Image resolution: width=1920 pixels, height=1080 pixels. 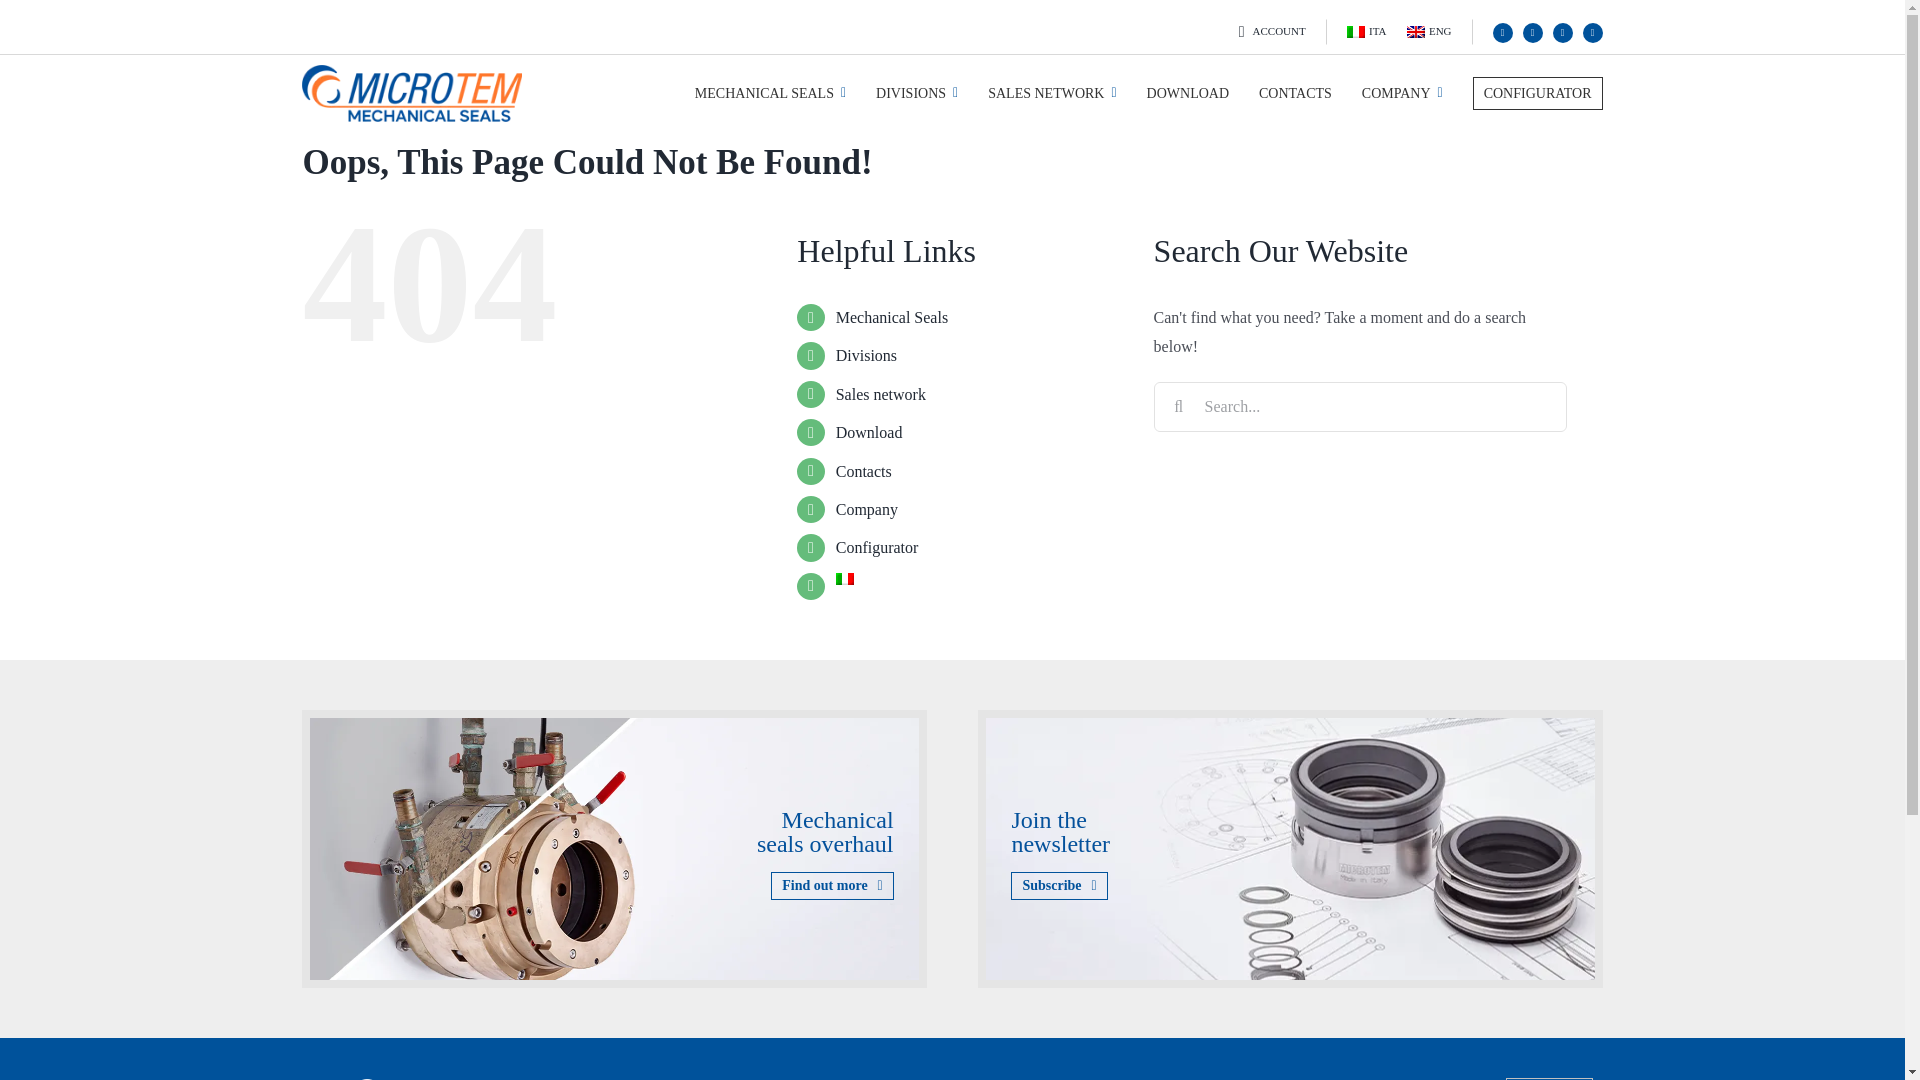 What do you see at coordinates (1523, 93) in the screenshot?
I see `CONFIGURATOR` at bounding box center [1523, 93].